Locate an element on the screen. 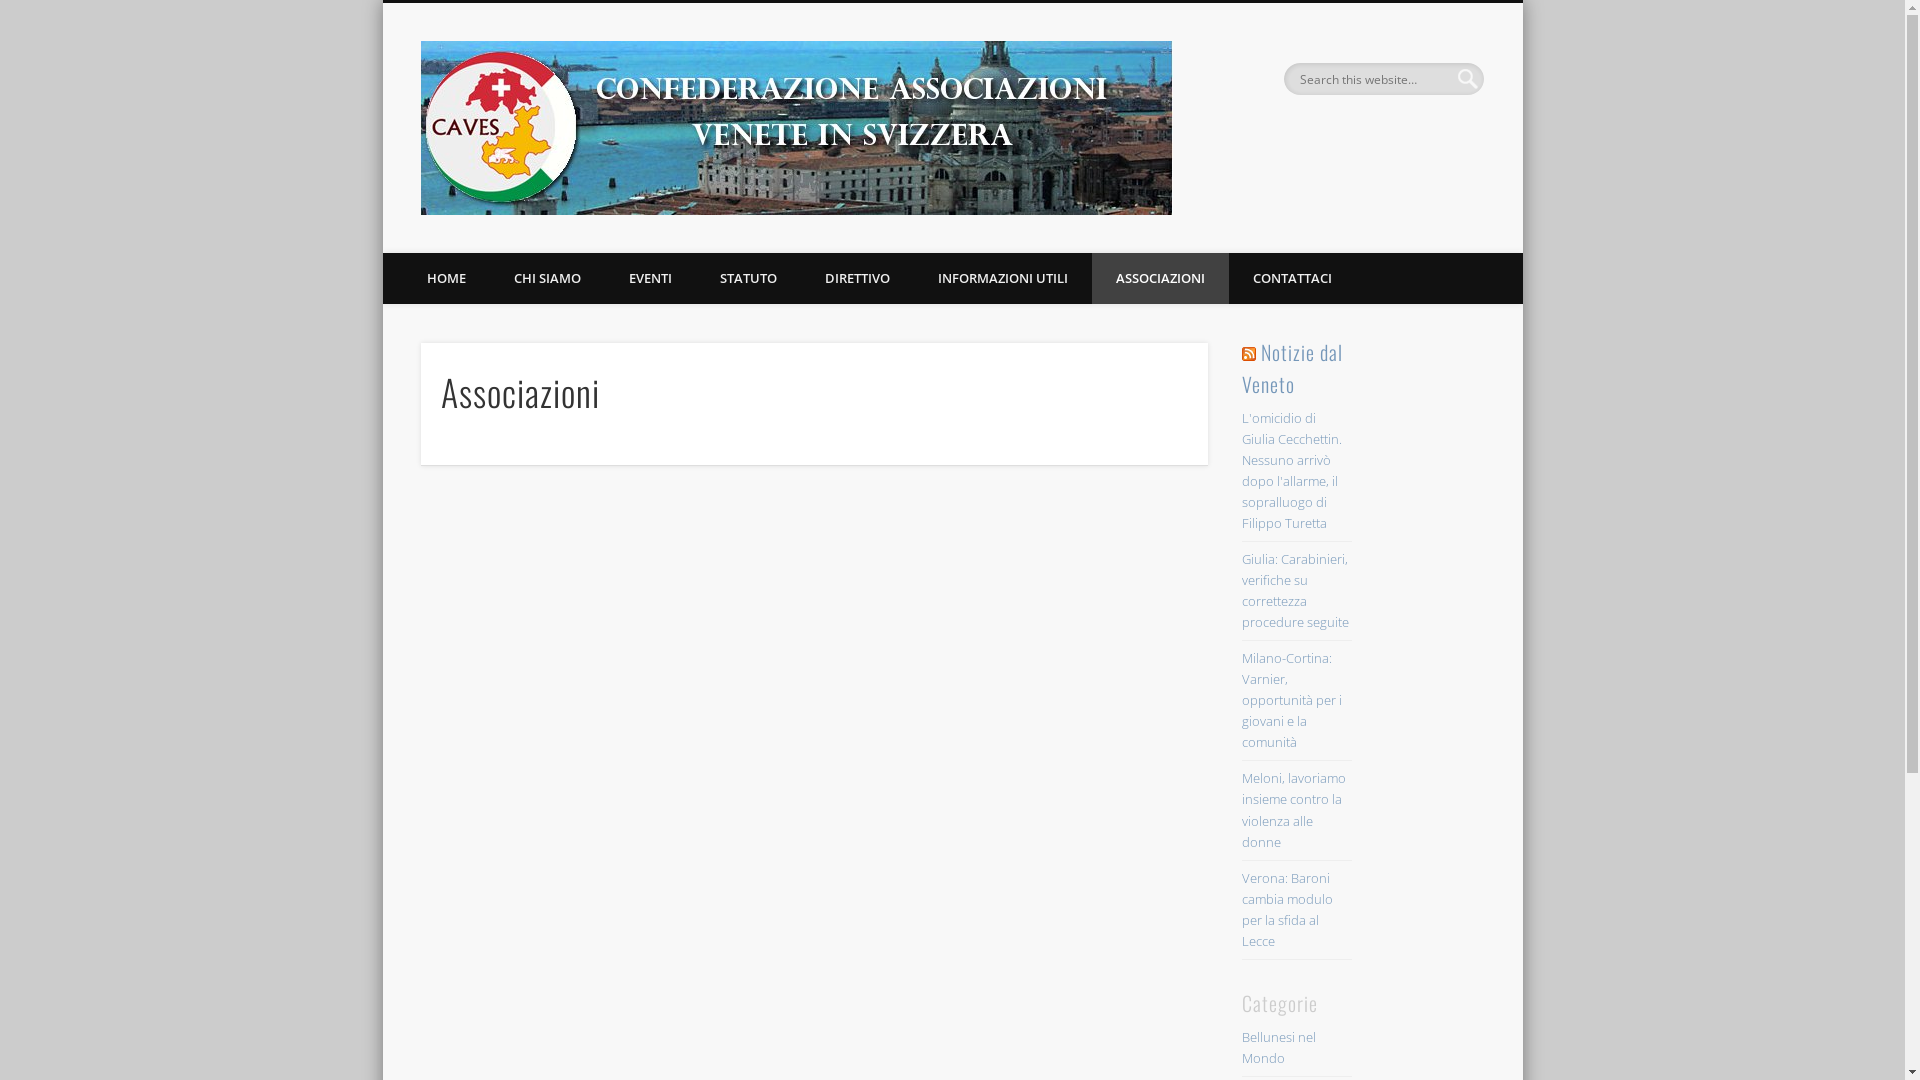  associazionivenete.ch is located at coordinates (1301, 78).